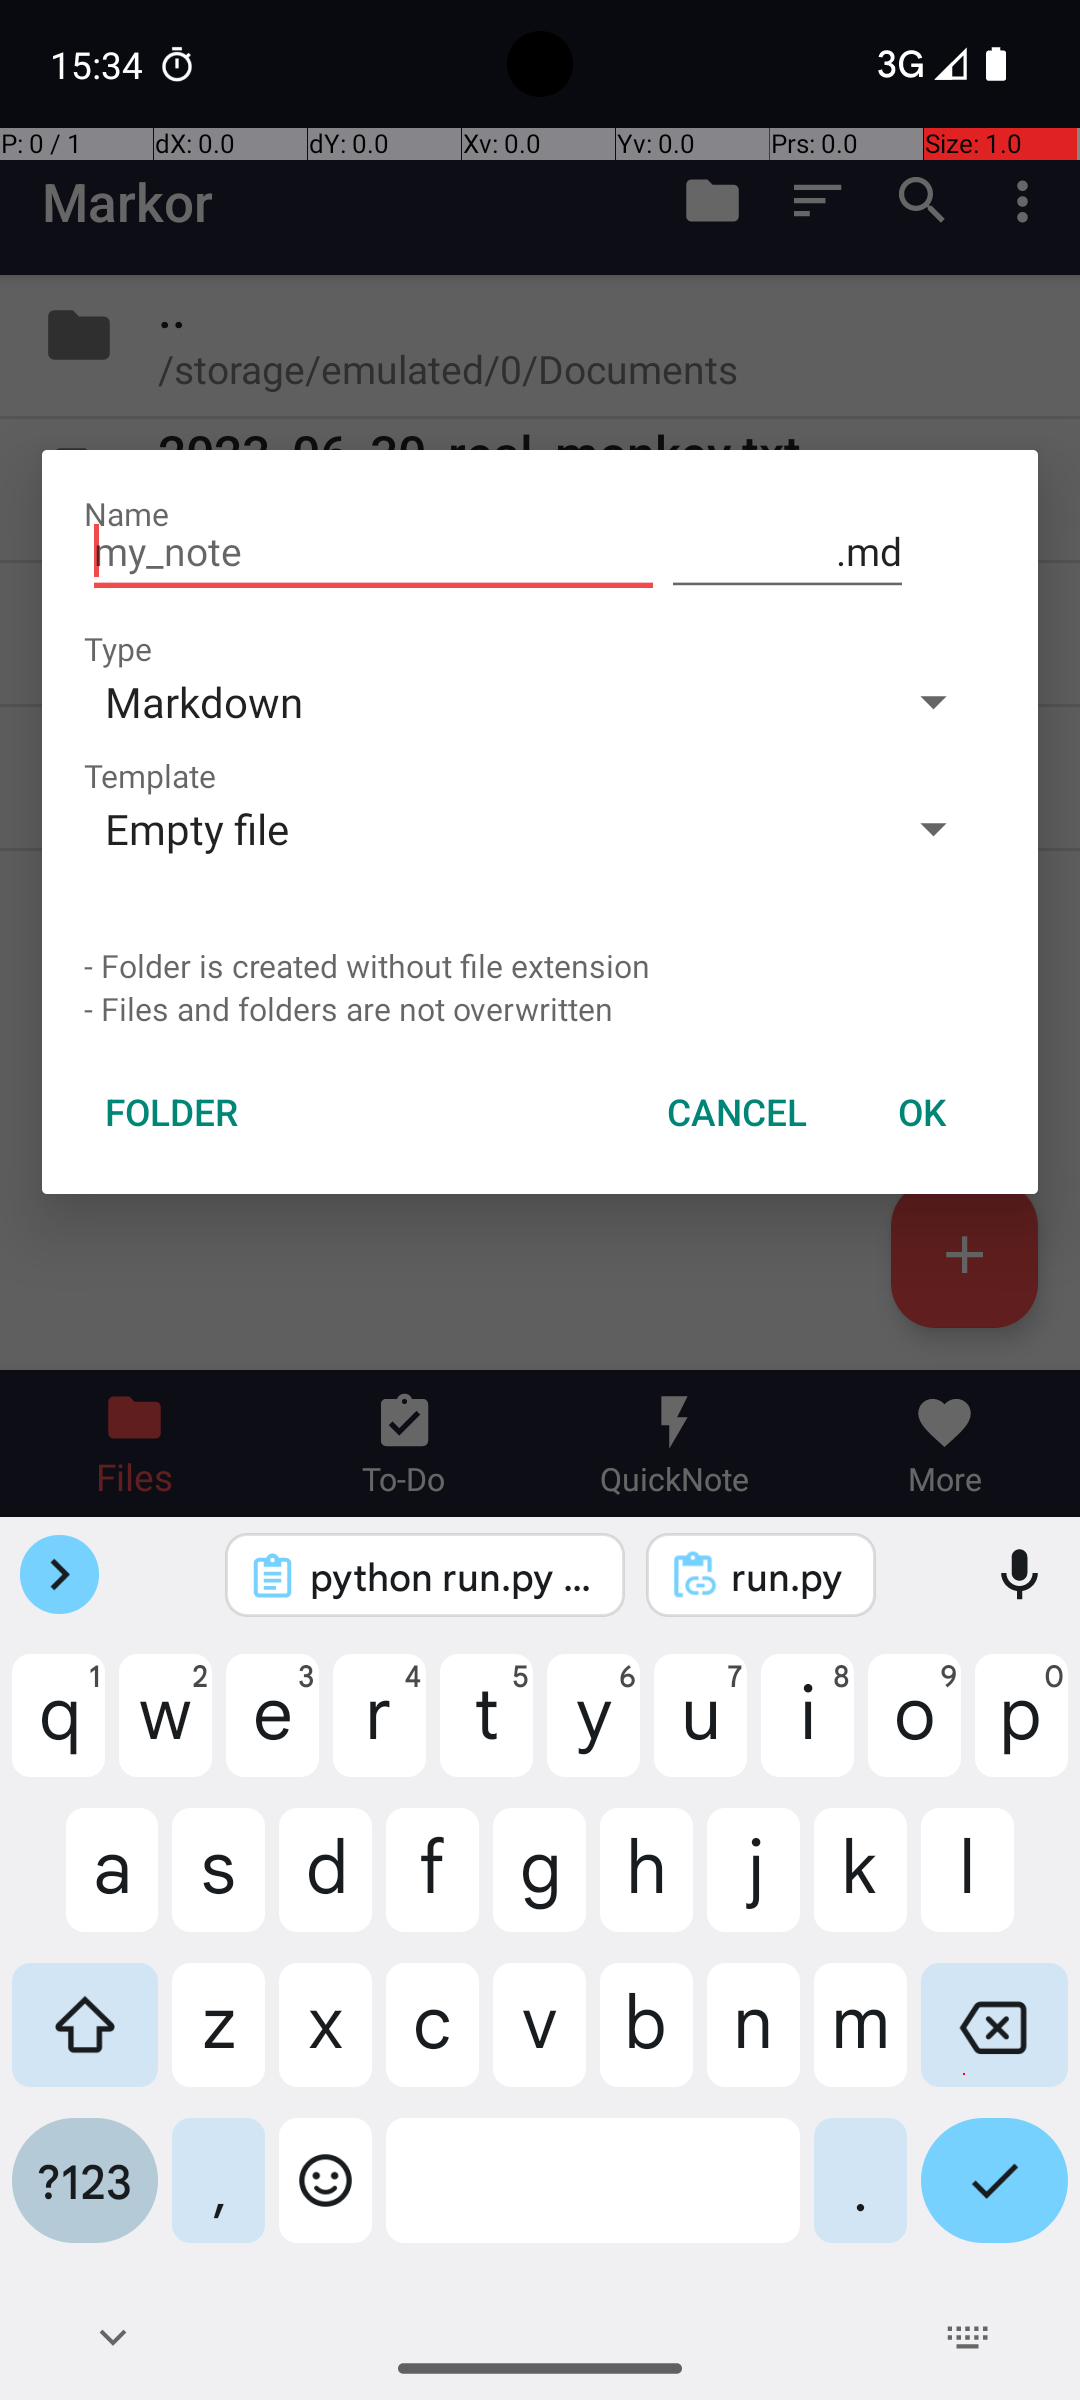 The image size is (1080, 2400). I want to click on python run.py \   --suite_family=android_world \   --agent_name=t3a_gpt4 \   --perform_emulator_setup \   --tasks=ContactsAddContact,ClockStopWatchRunning \  # Optional: Just run on a subset., so click(452, 1576).